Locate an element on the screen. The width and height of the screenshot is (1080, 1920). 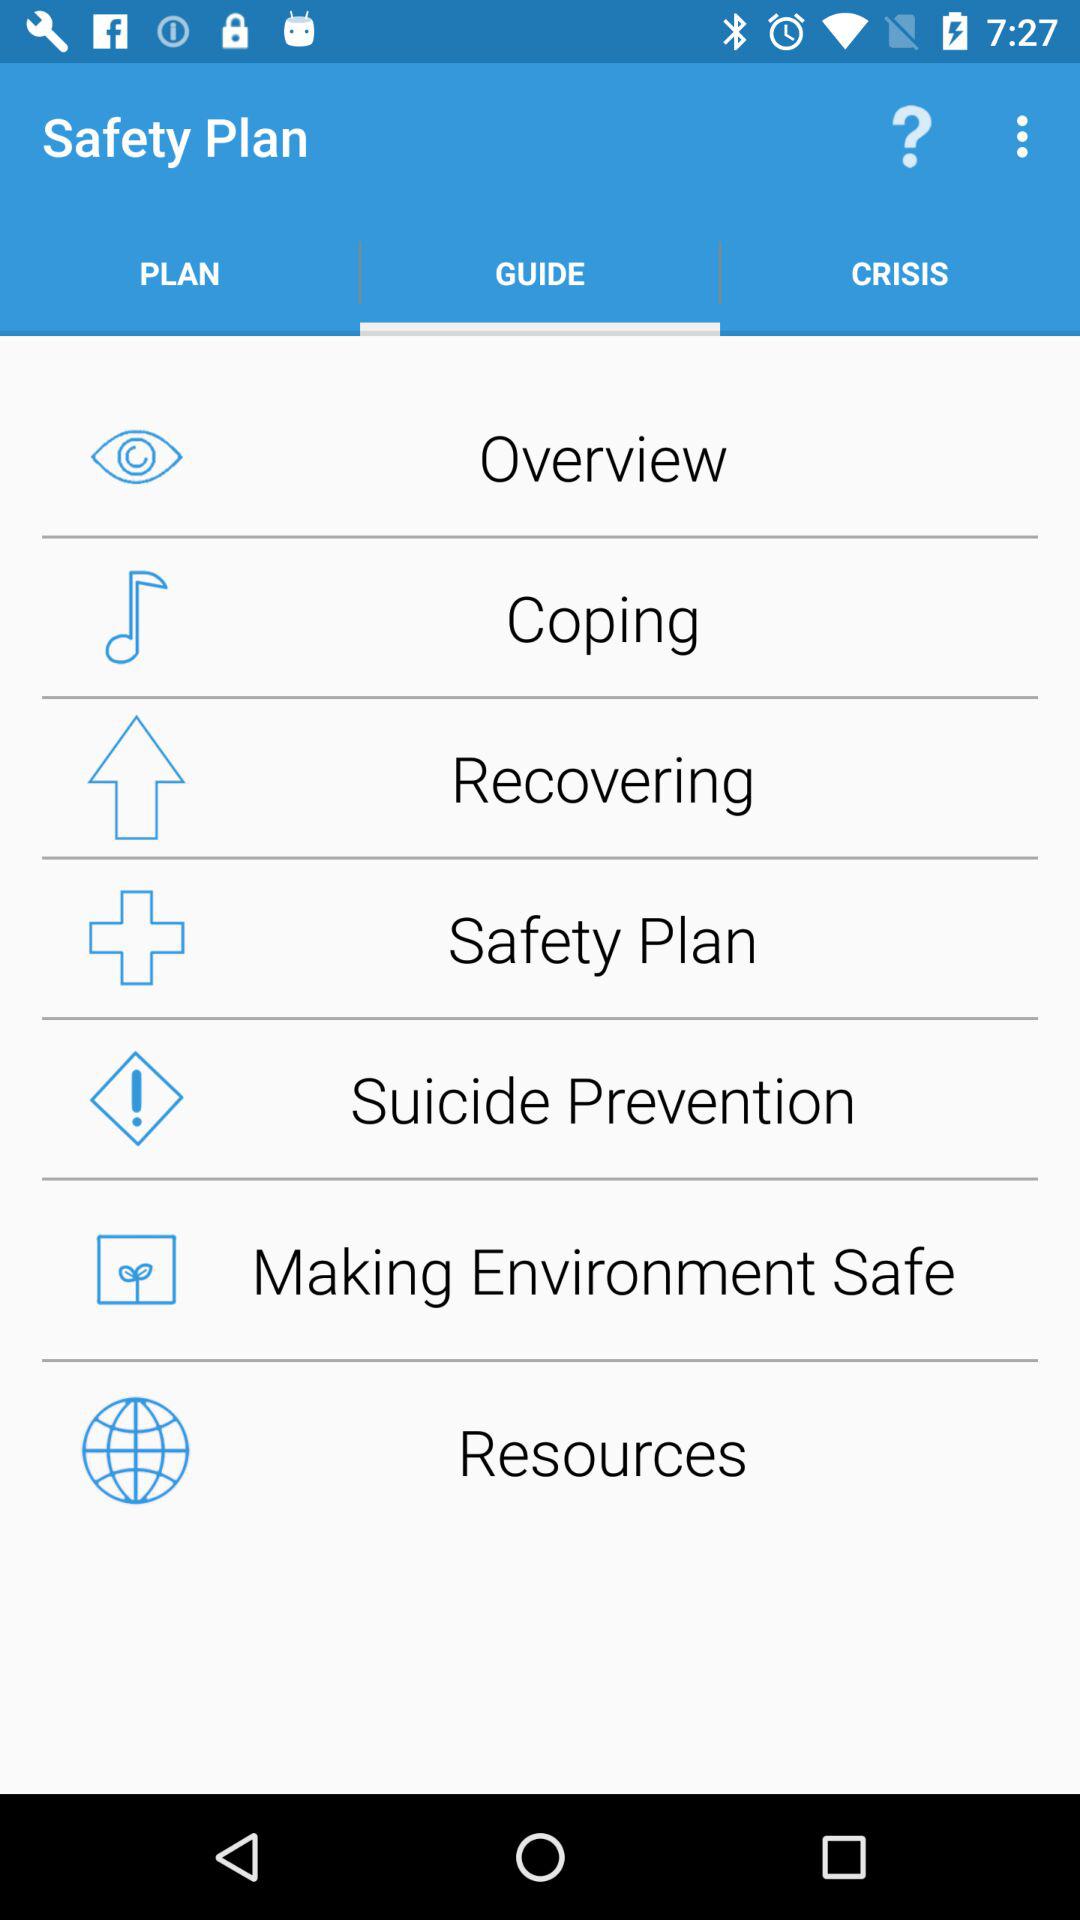
choose the icon to the right of guide item is located at coordinates (900, 272).